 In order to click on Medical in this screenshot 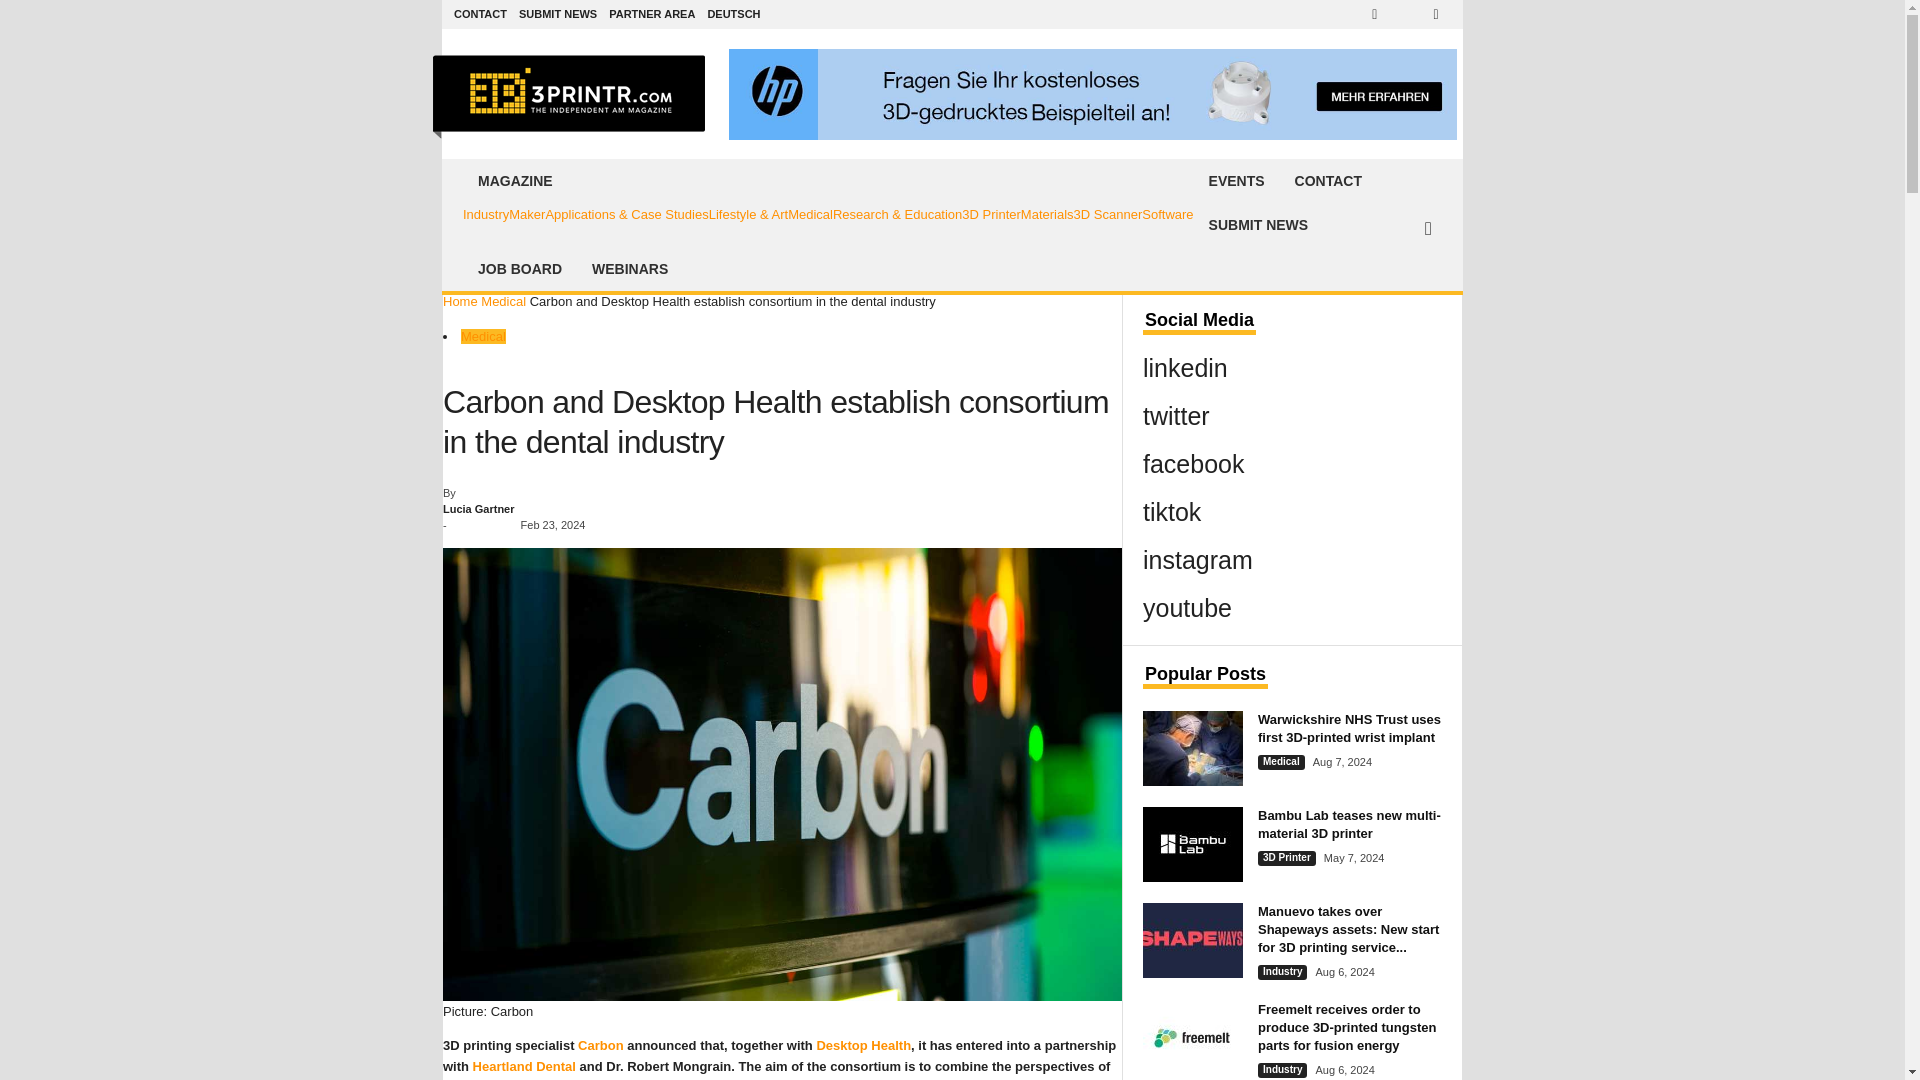, I will do `click(810, 214)`.